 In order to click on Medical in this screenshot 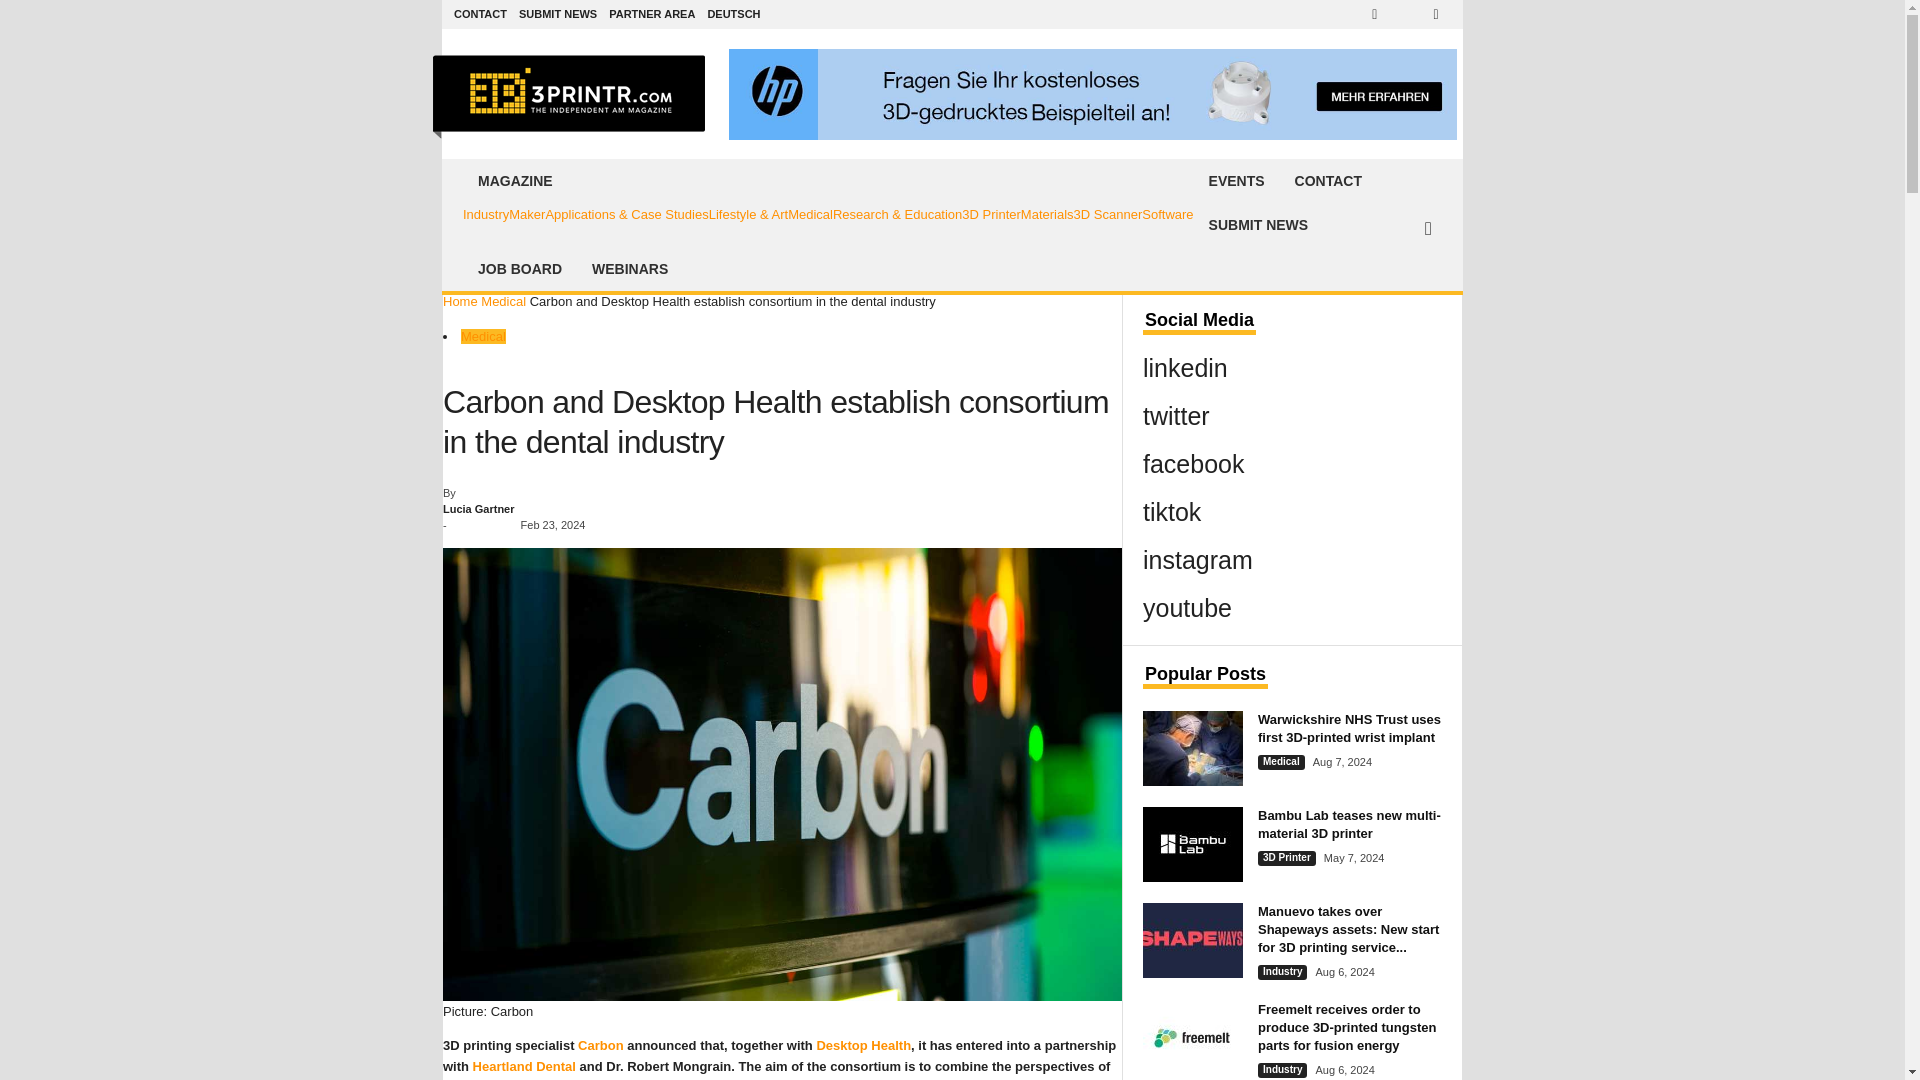, I will do `click(810, 214)`.